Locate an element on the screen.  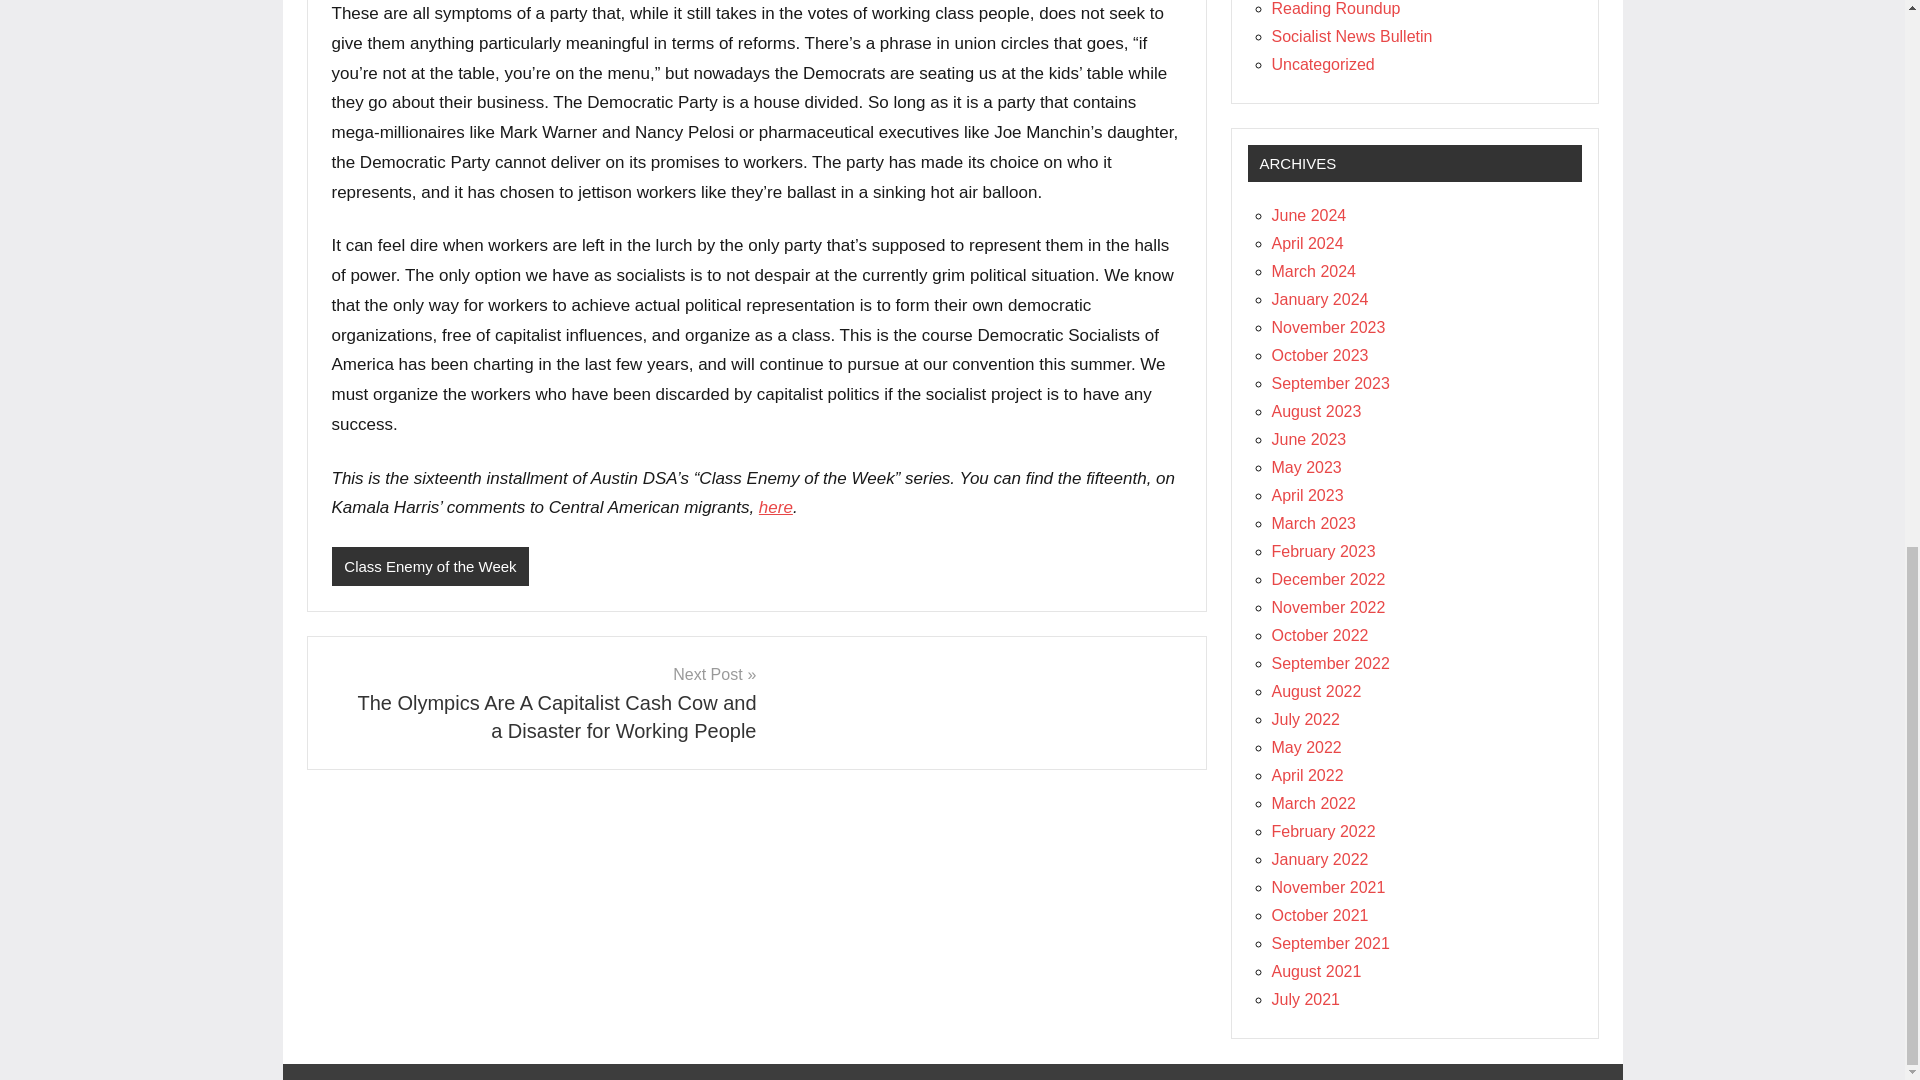
March 2024 is located at coordinates (1314, 271).